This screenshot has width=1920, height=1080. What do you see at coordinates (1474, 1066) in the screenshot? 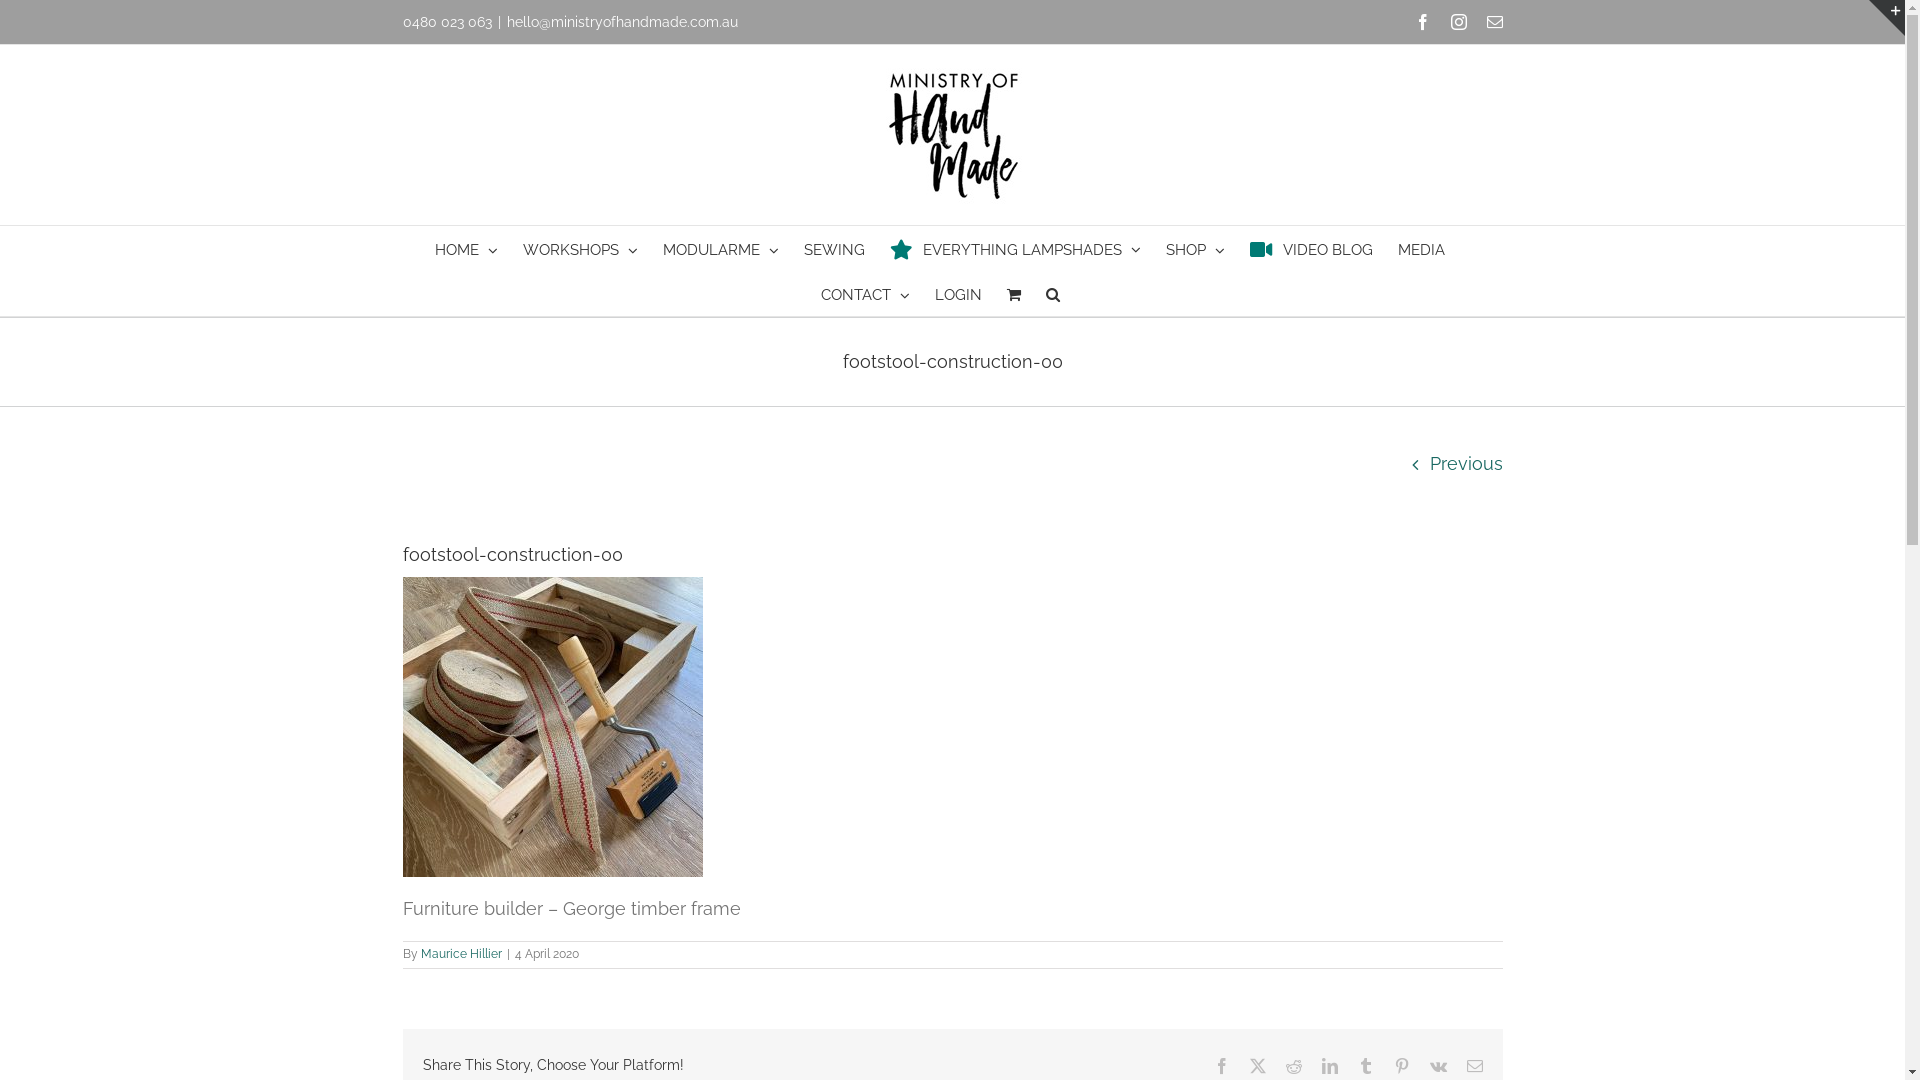
I see `Email` at bounding box center [1474, 1066].